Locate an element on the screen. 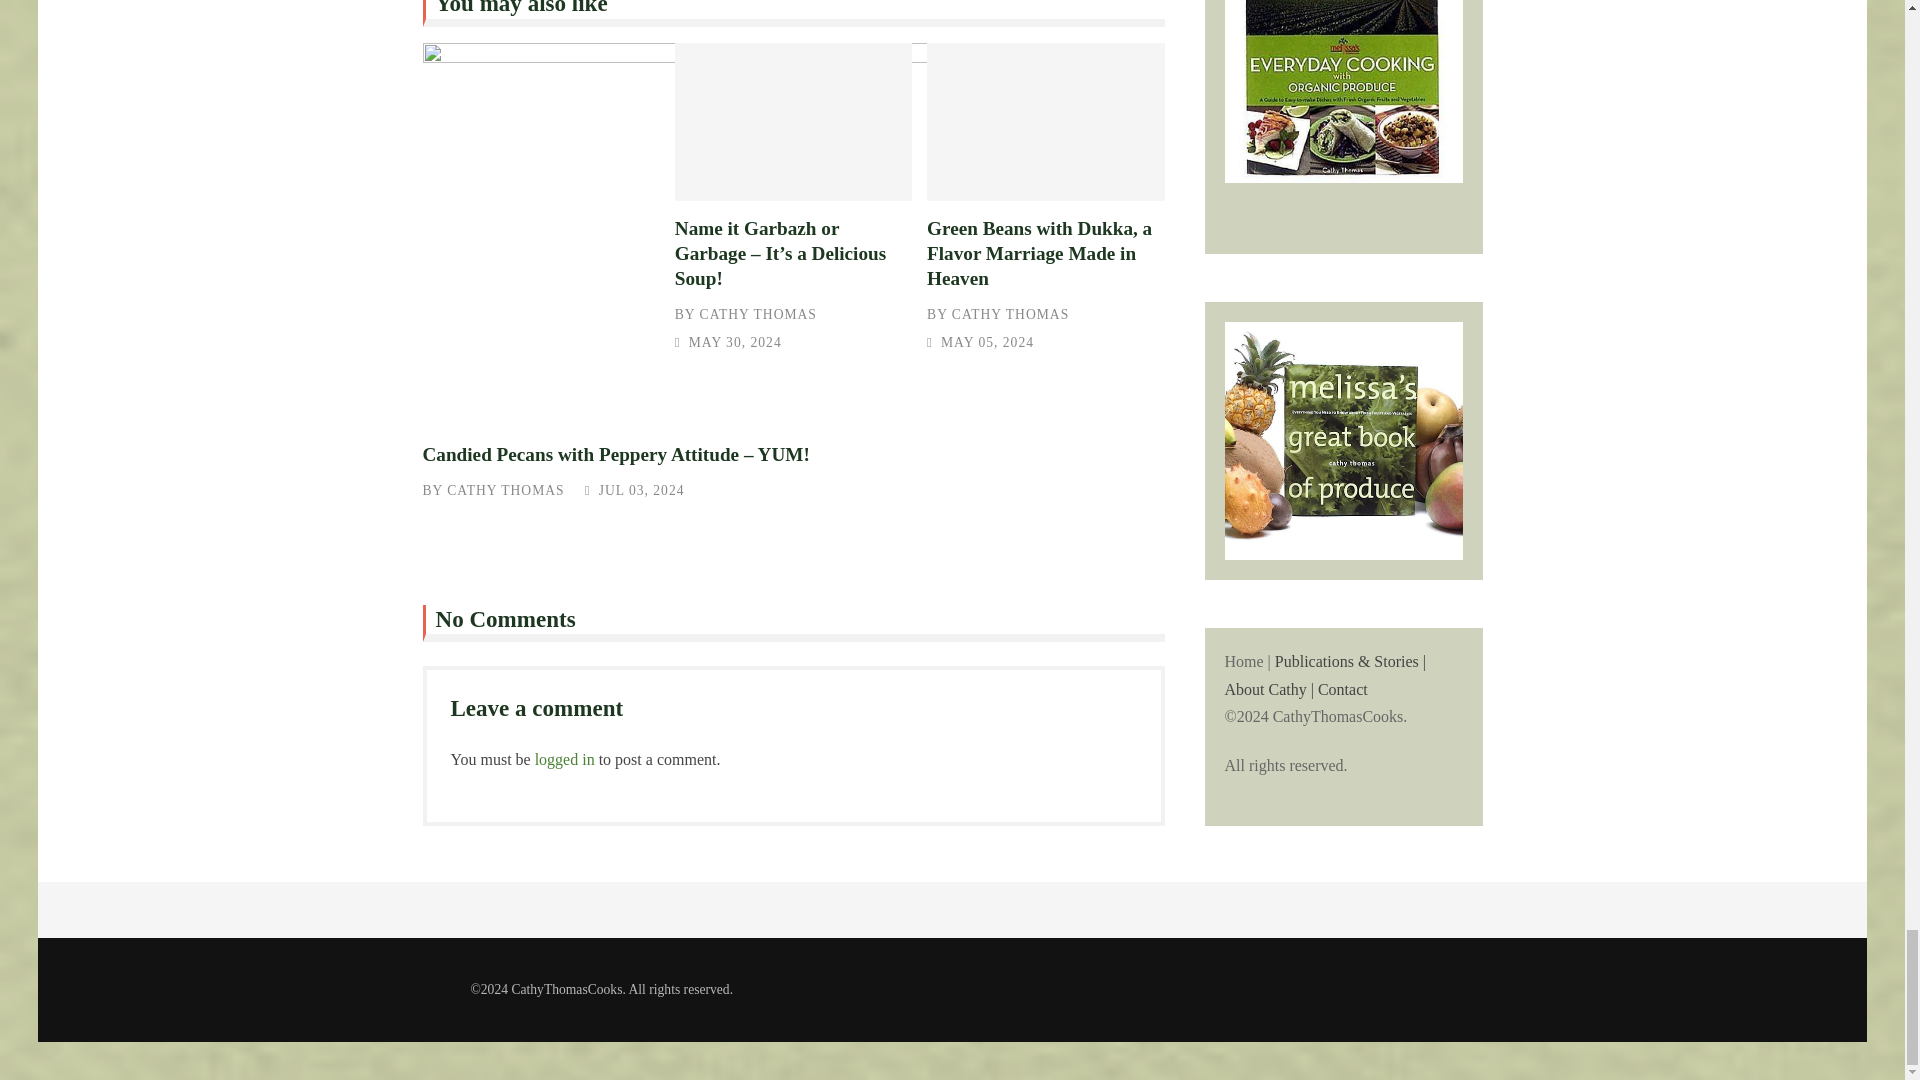  CATHY THOMAS is located at coordinates (506, 490).